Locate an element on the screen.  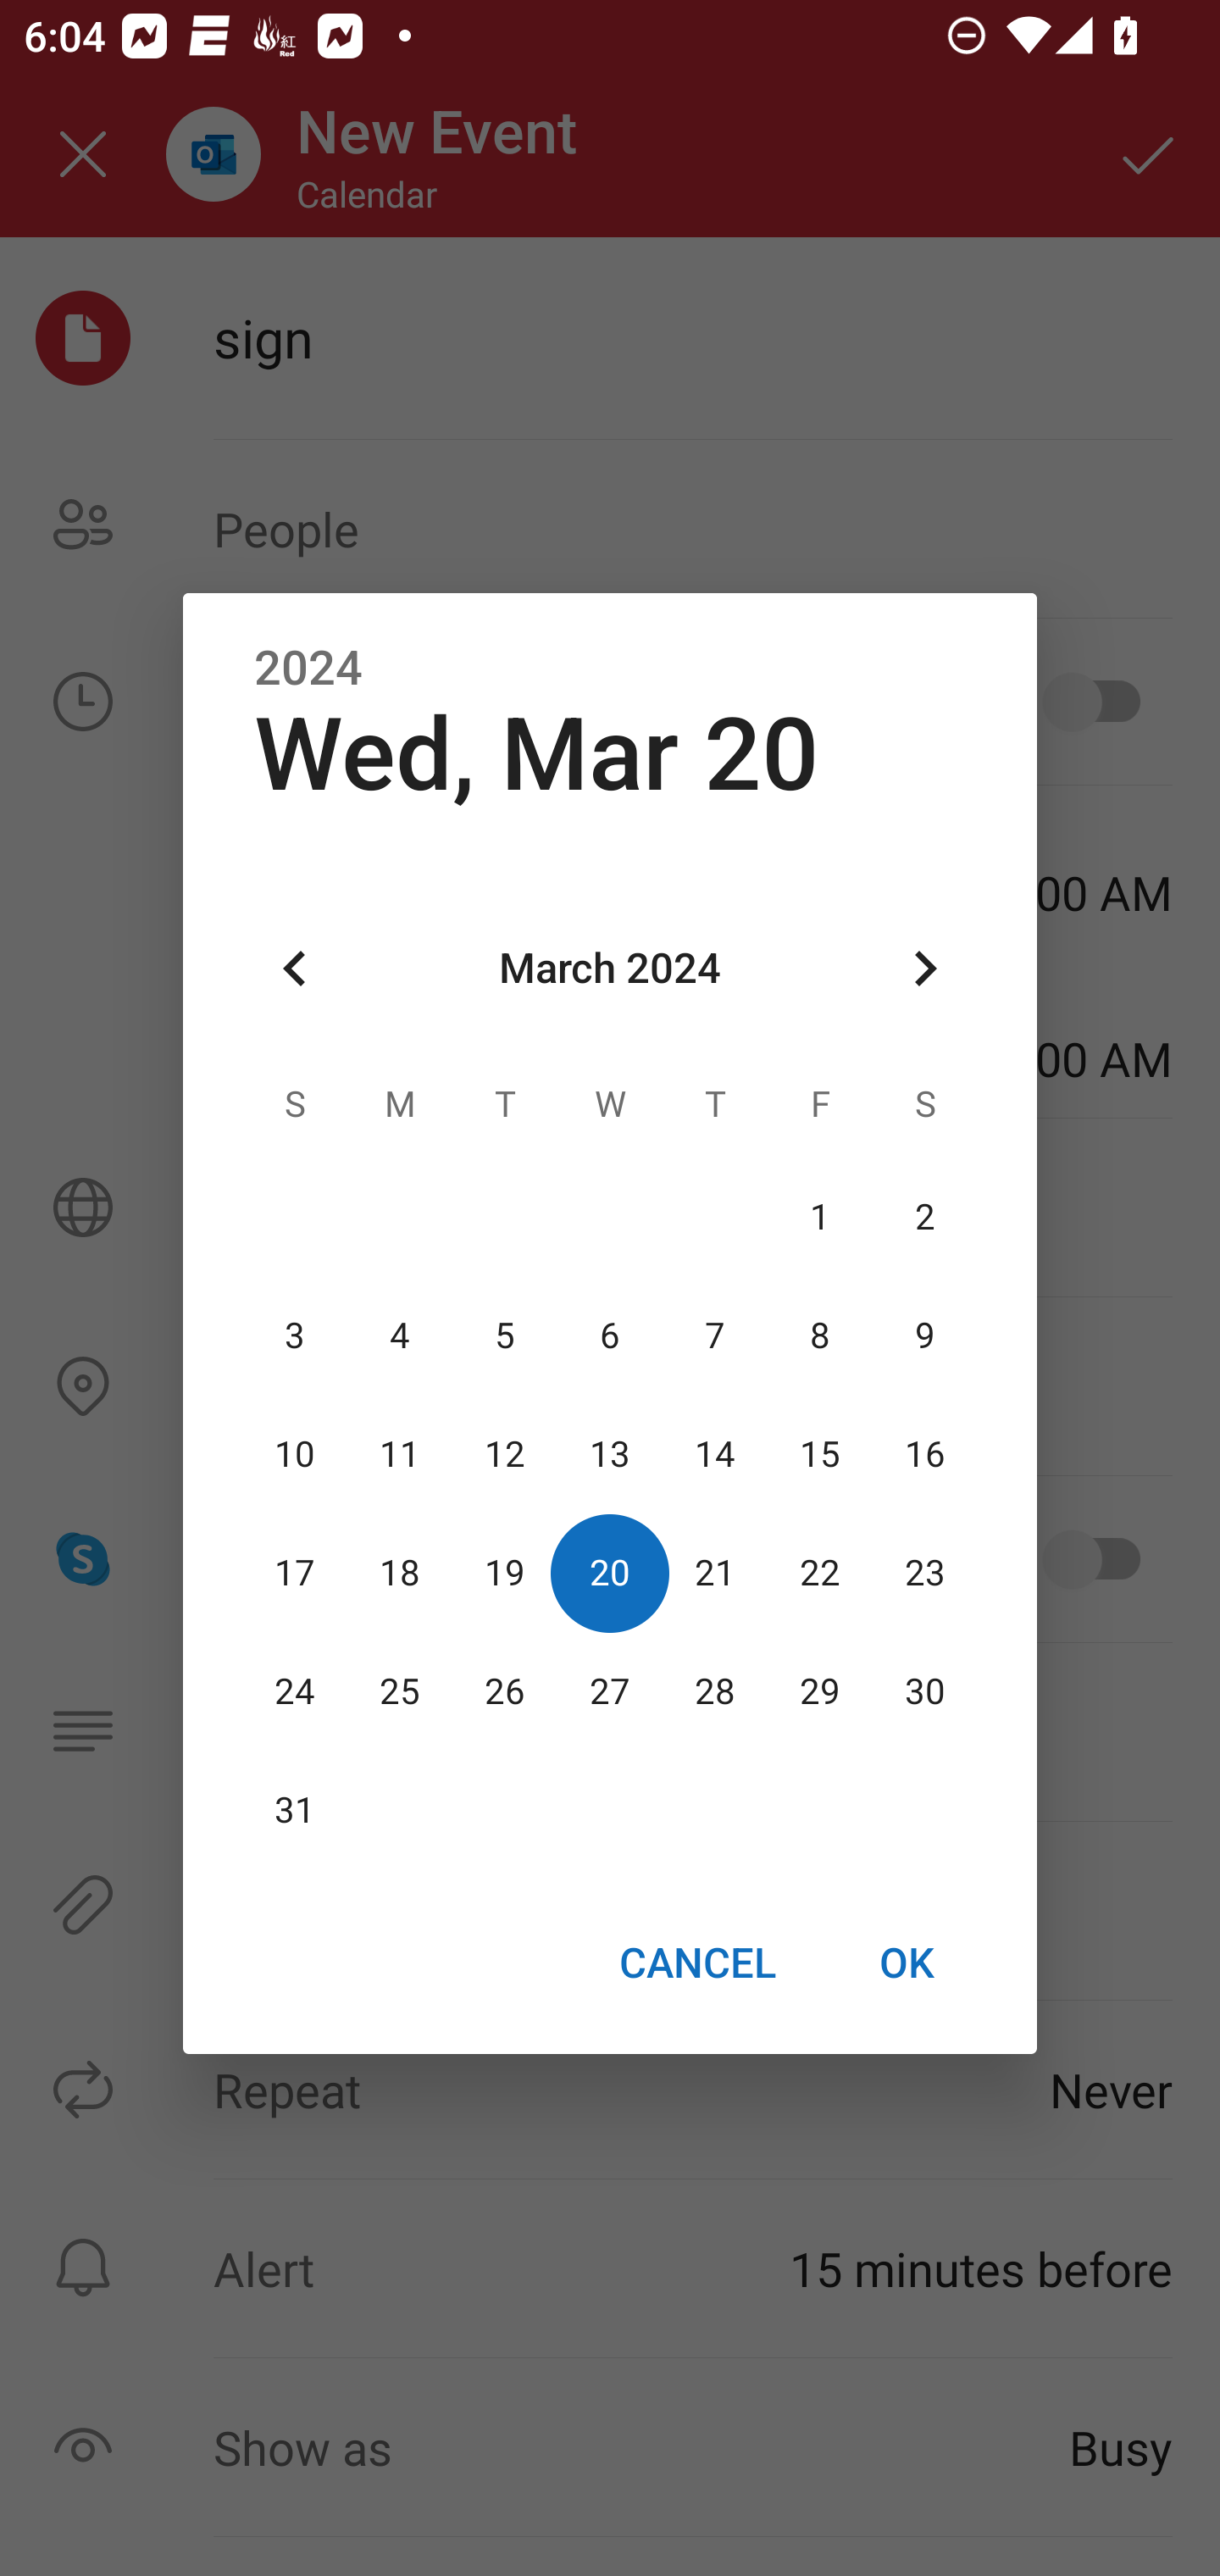
10 10 March 2024 is located at coordinates (295, 1455).